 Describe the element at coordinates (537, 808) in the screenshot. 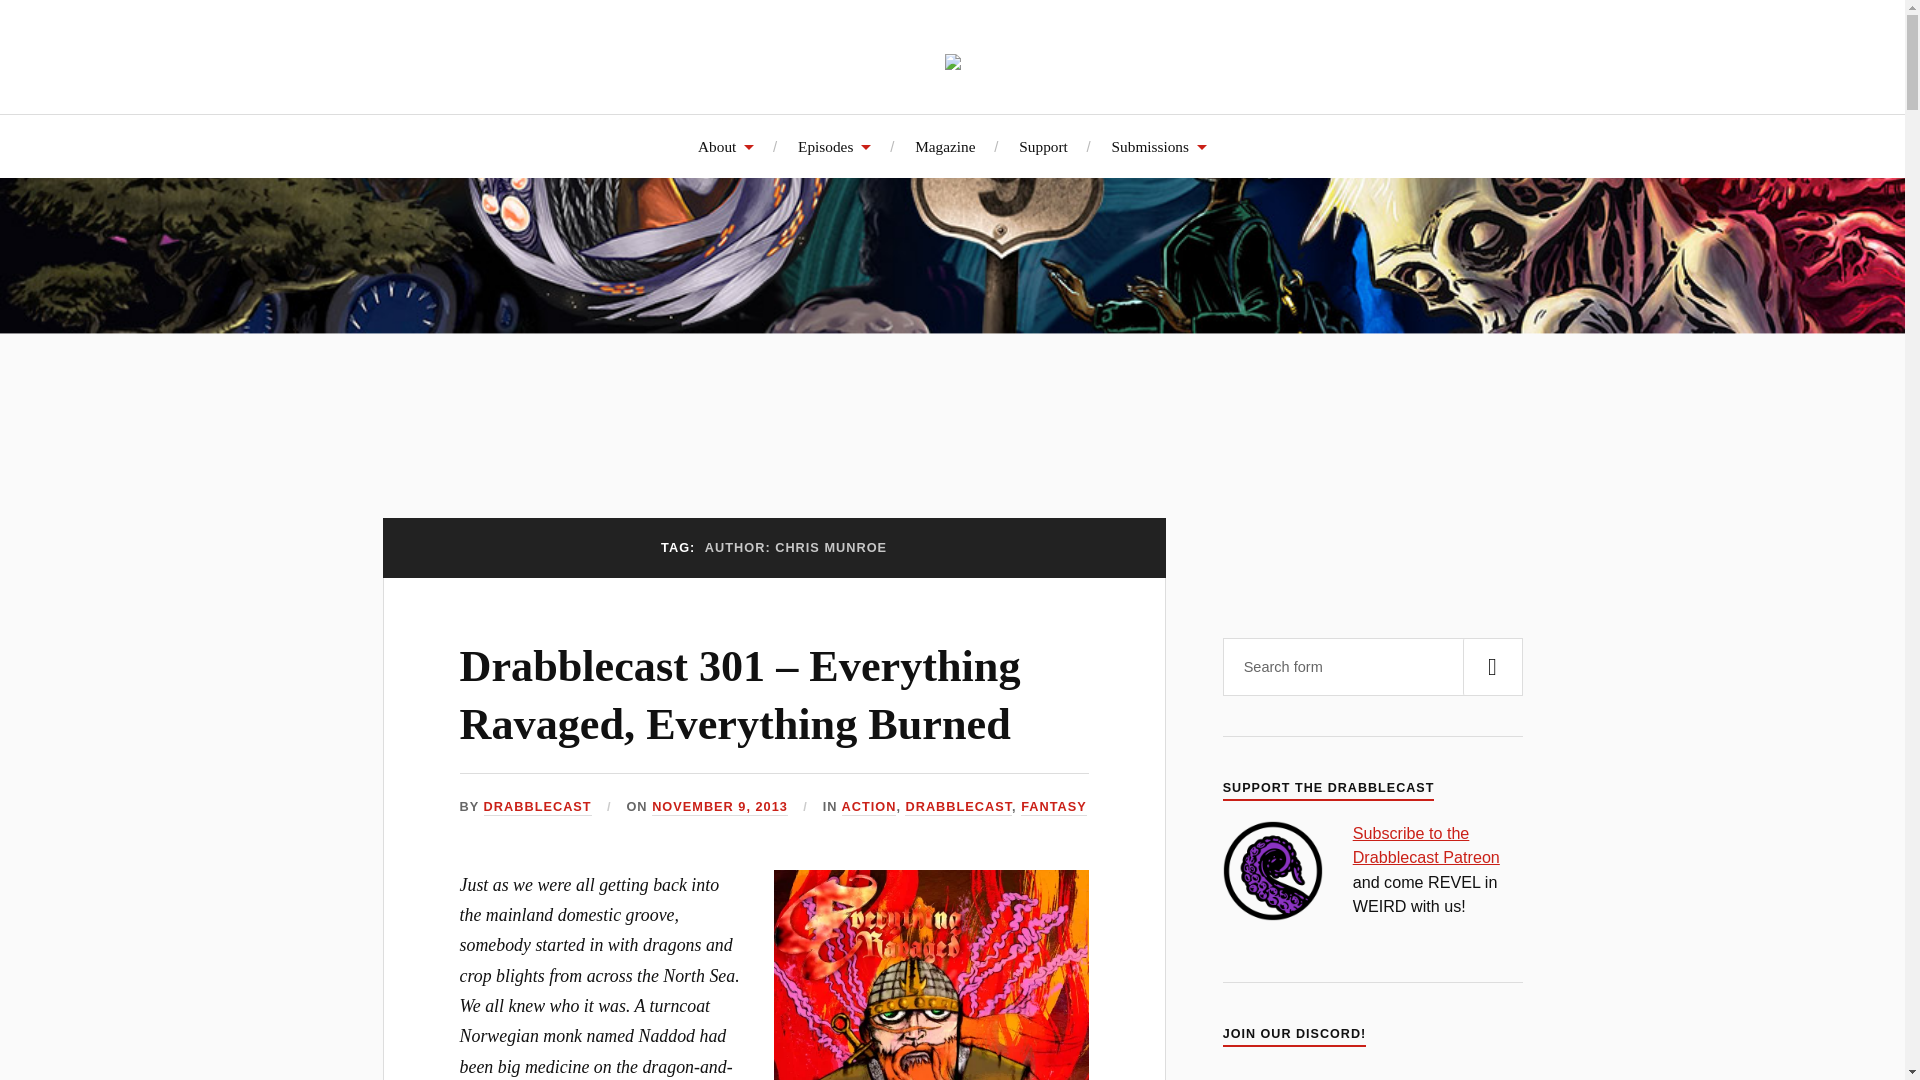

I see `Posts by Drabblecast` at that location.